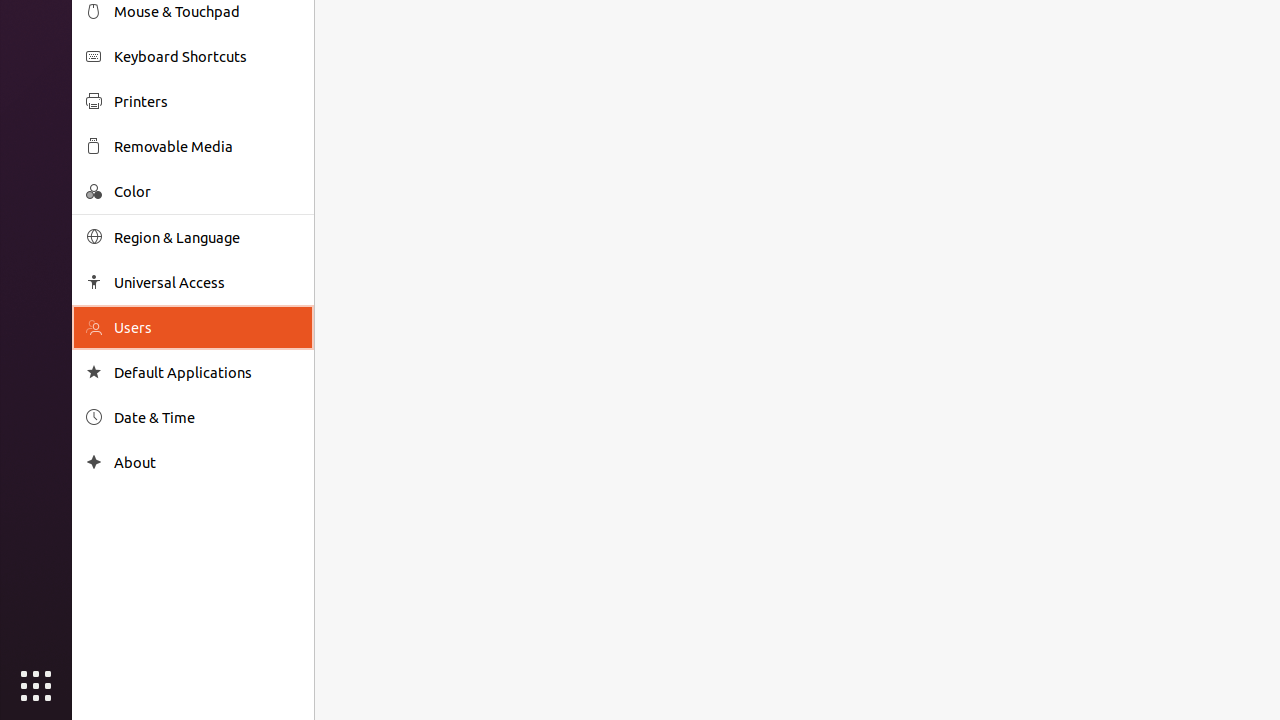 The image size is (1280, 720). What do you see at coordinates (207, 238) in the screenshot?
I see `Region & Language` at bounding box center [207, 238].